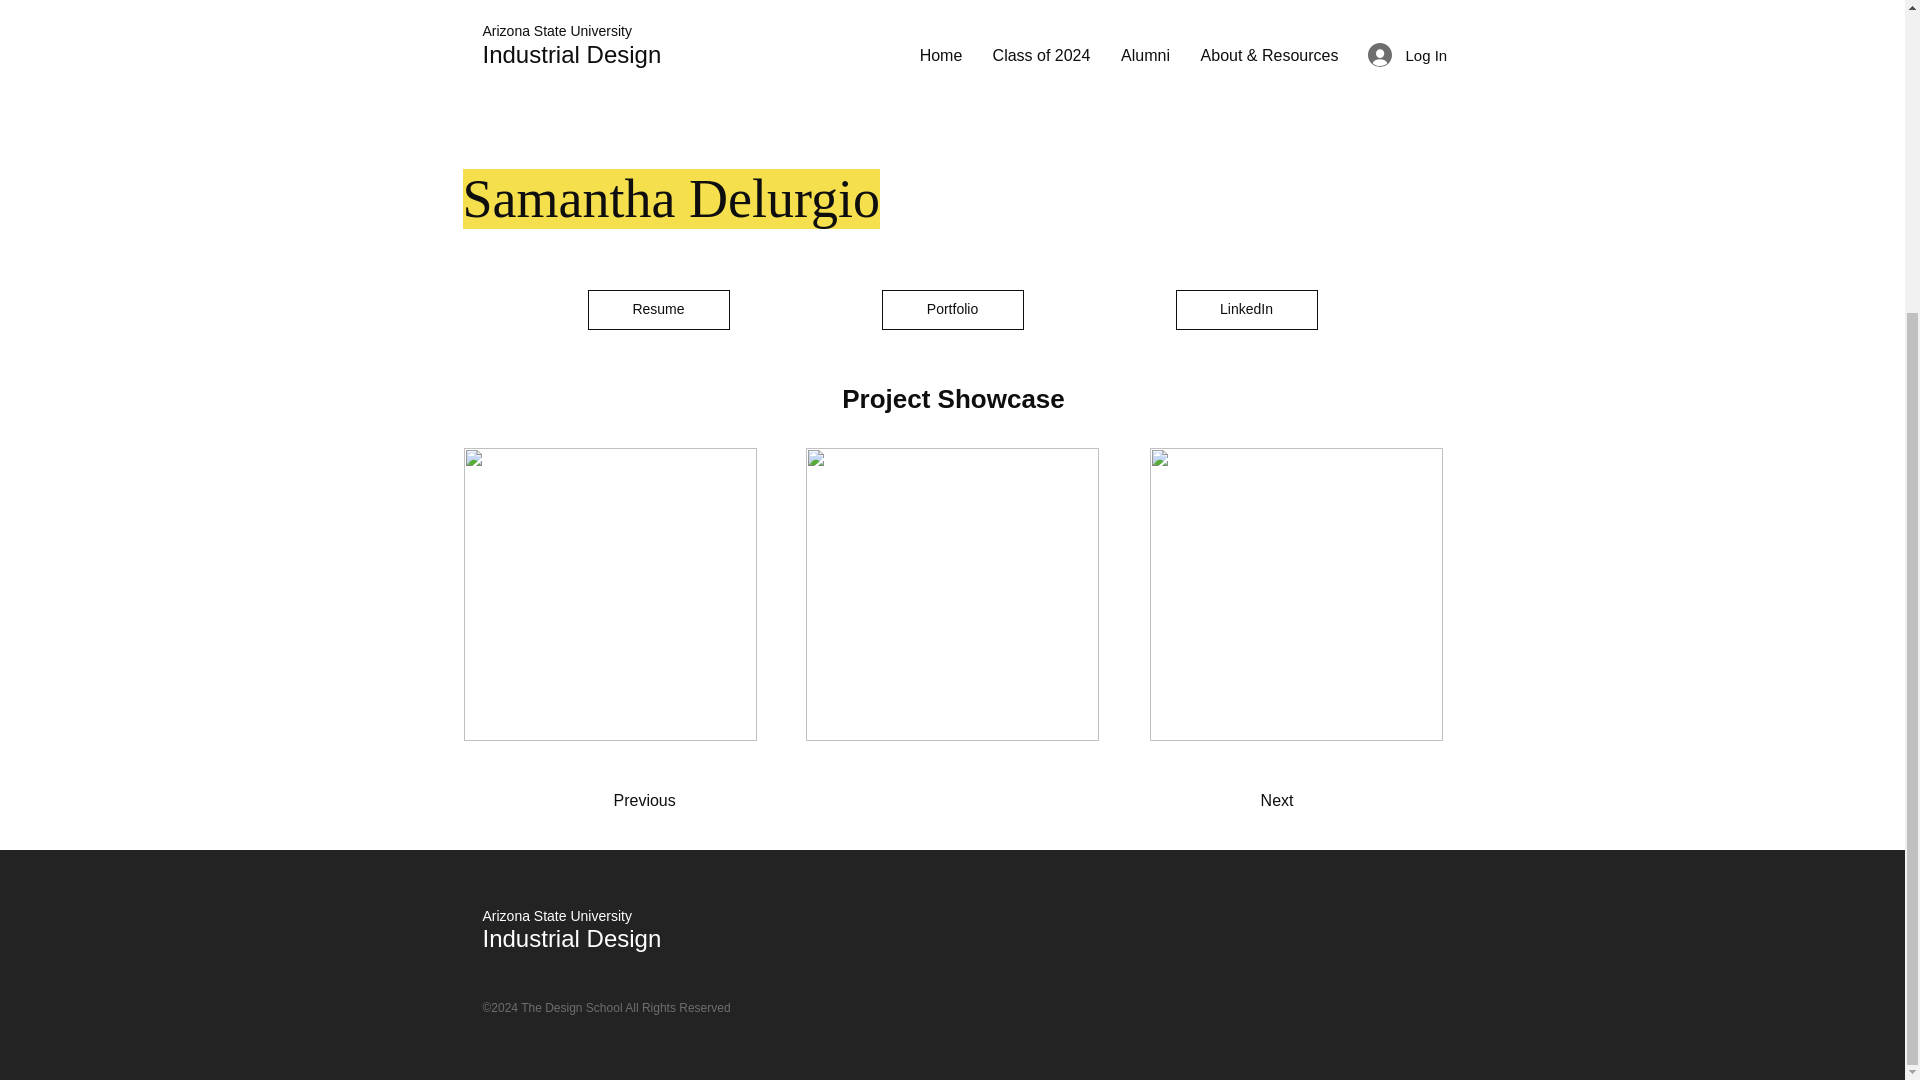 The height and width of the screenshot is (1080, 1920). I want to click on Resume, so click(658, 310).